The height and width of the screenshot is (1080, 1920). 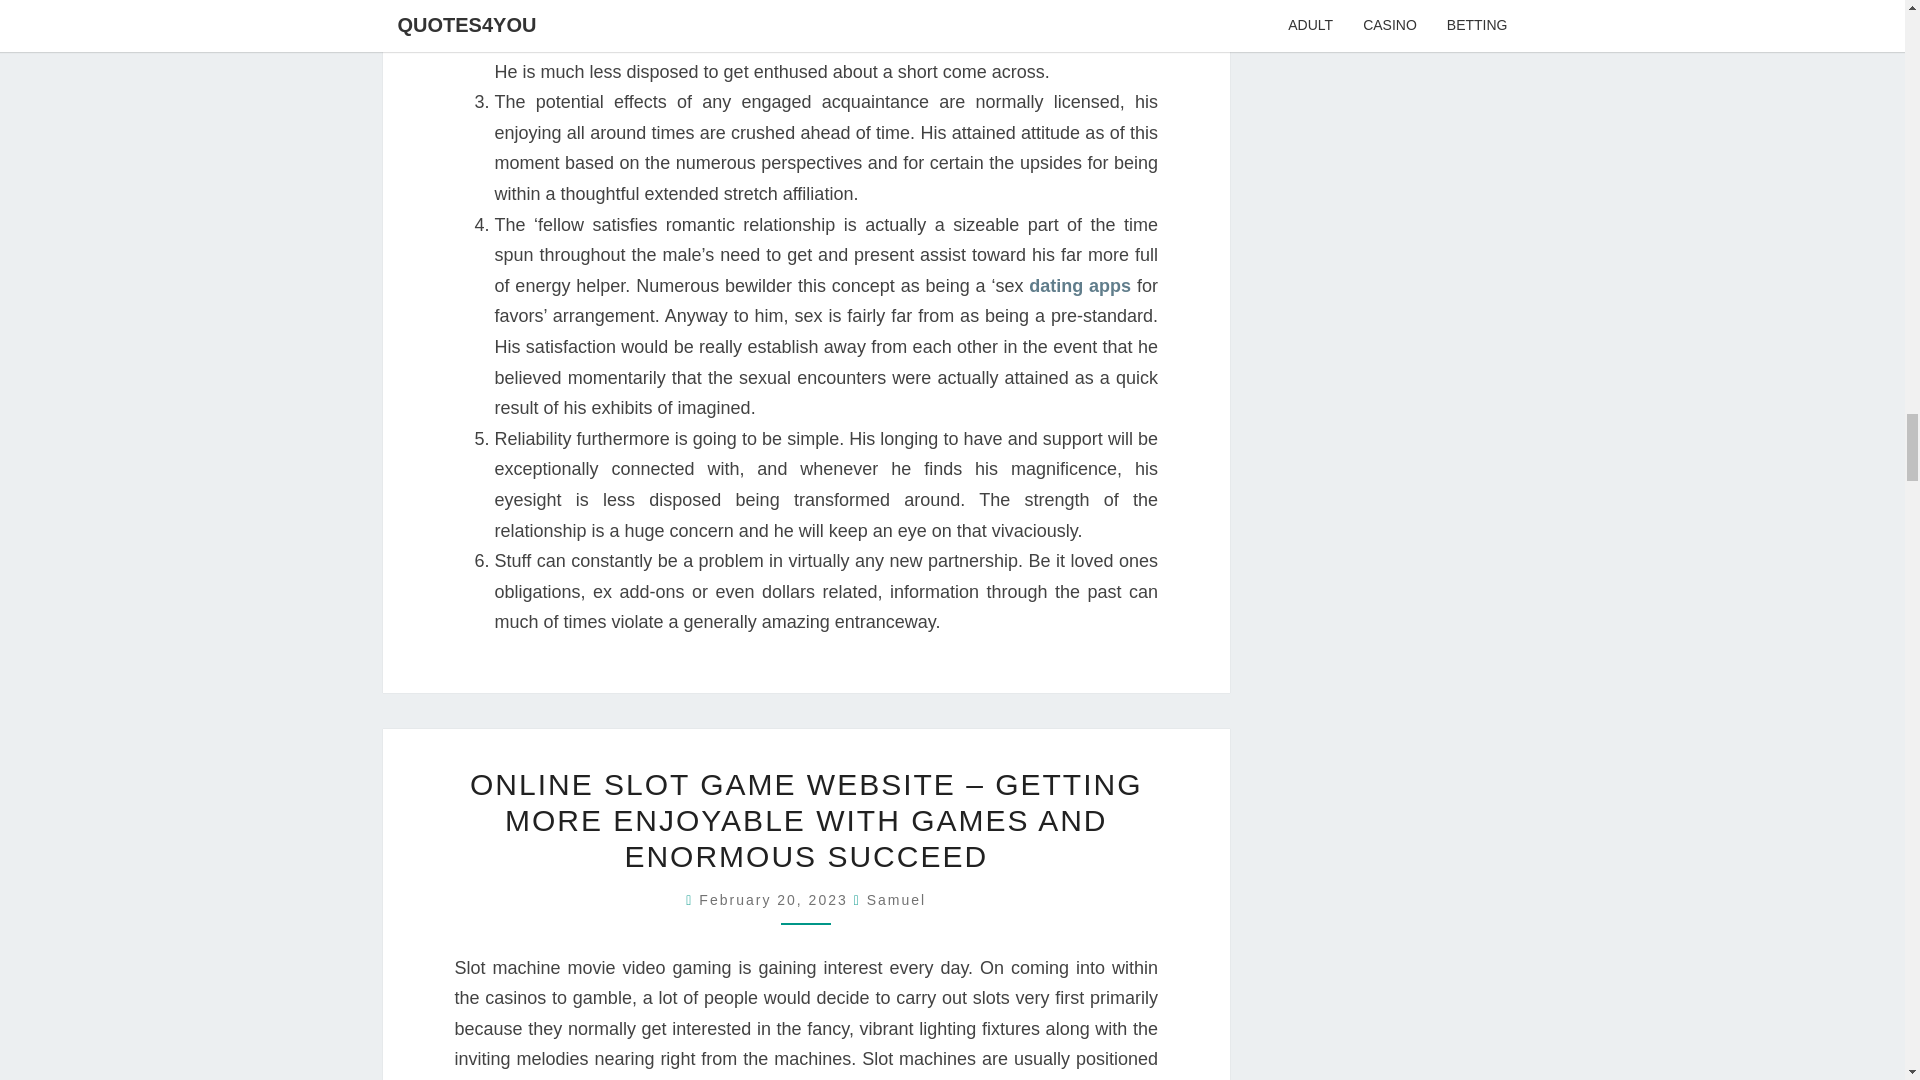 I want to click on View all posts by Samuel, so click(x=896, y=900).